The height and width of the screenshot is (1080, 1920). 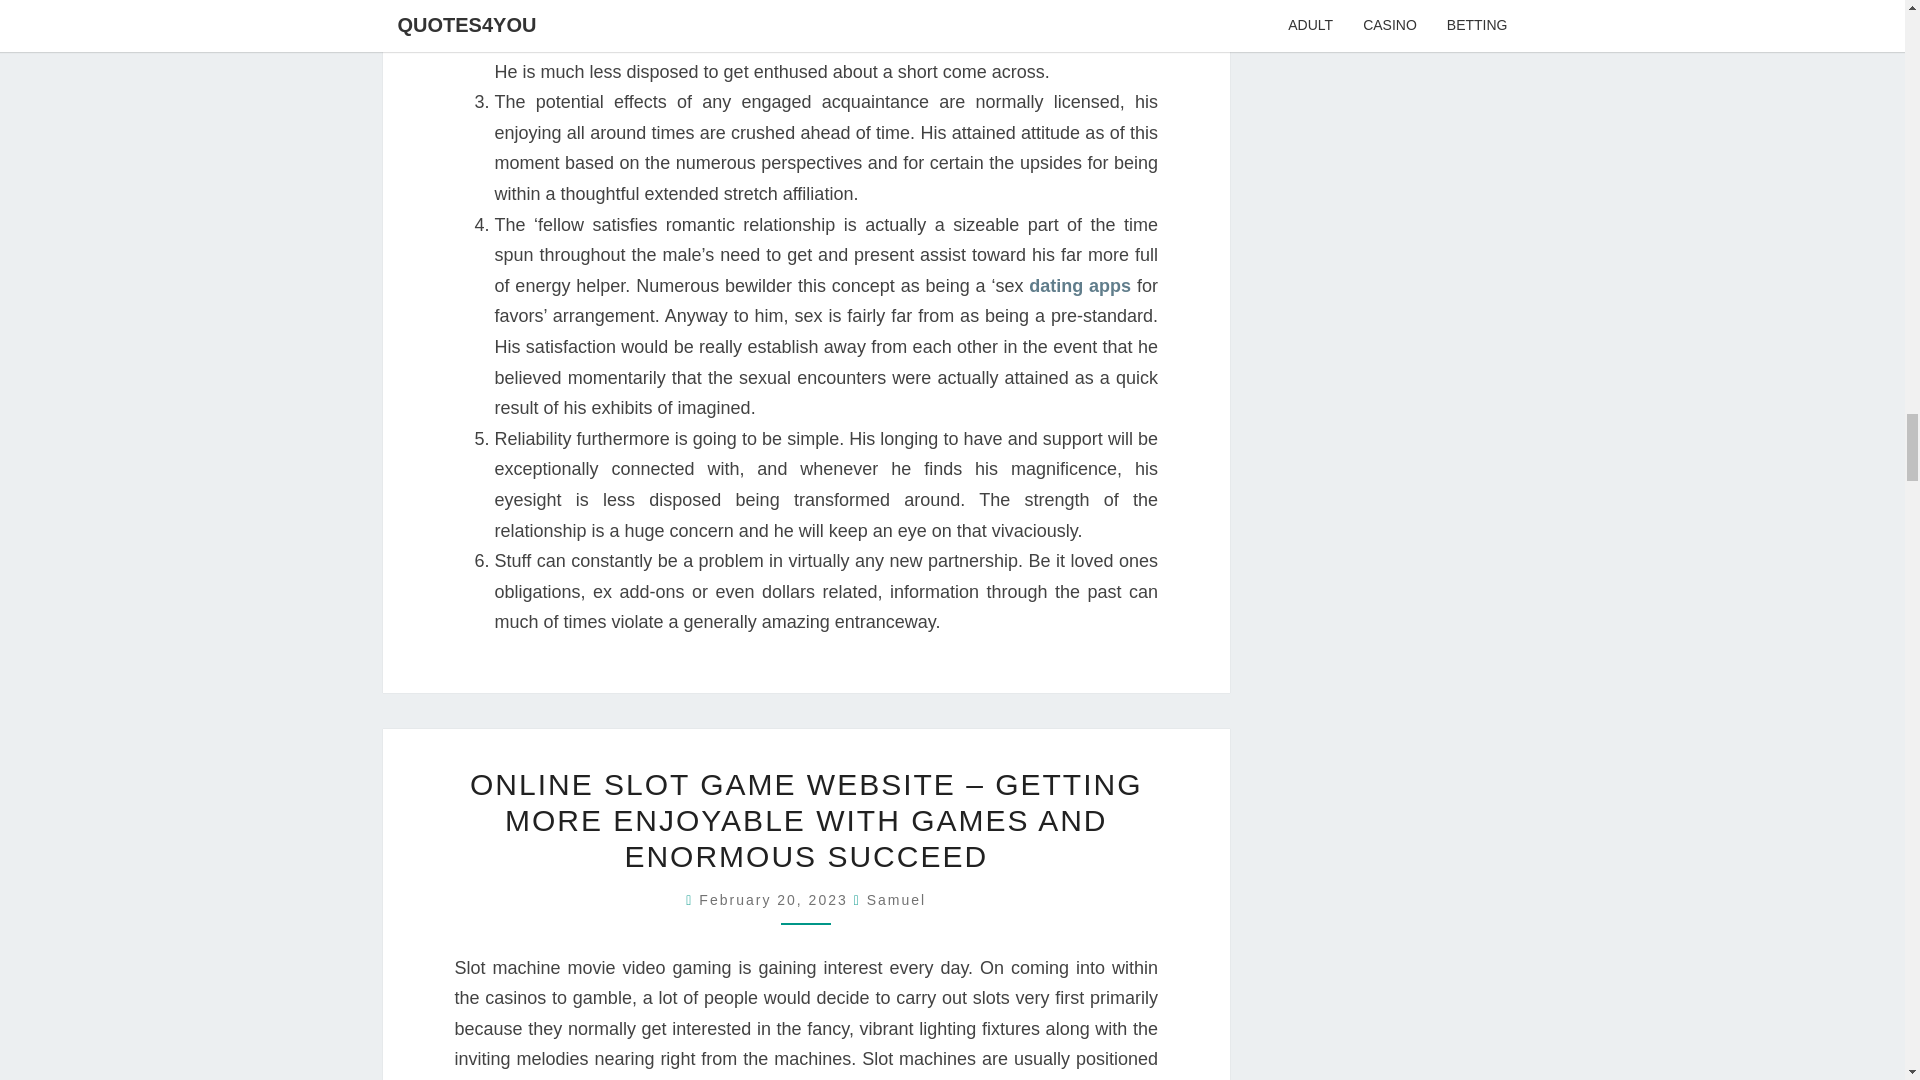 I want to click on View all posts by Samuel, so click(x=896, y=900).